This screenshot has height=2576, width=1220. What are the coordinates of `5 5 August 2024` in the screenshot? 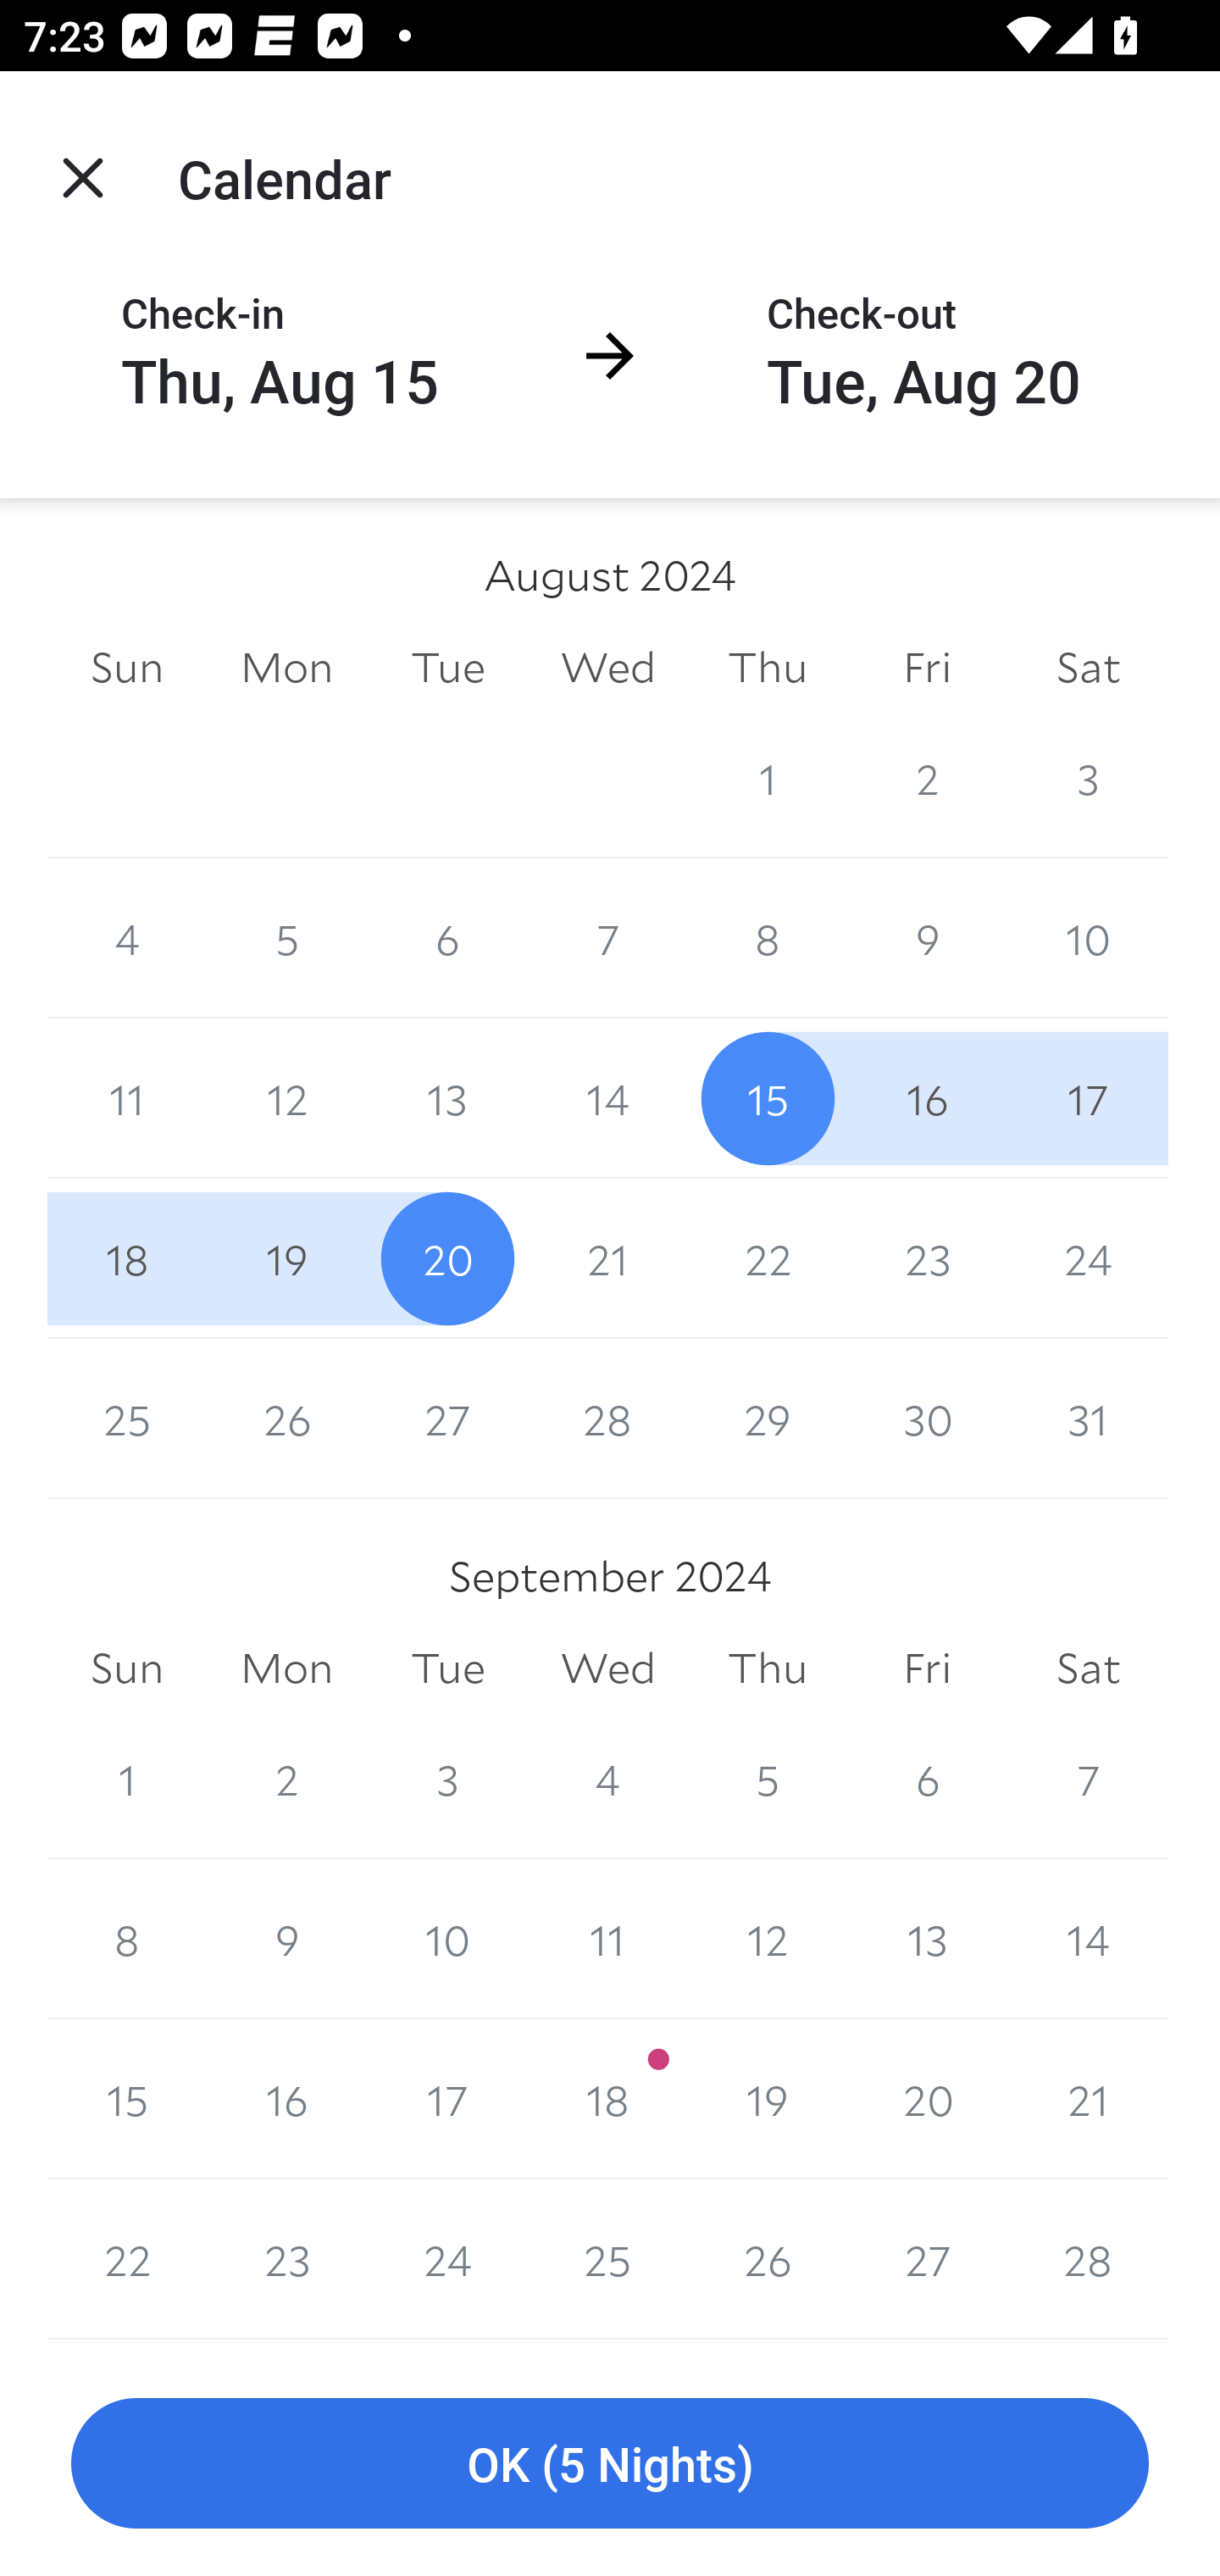 It's located at (286, 937).